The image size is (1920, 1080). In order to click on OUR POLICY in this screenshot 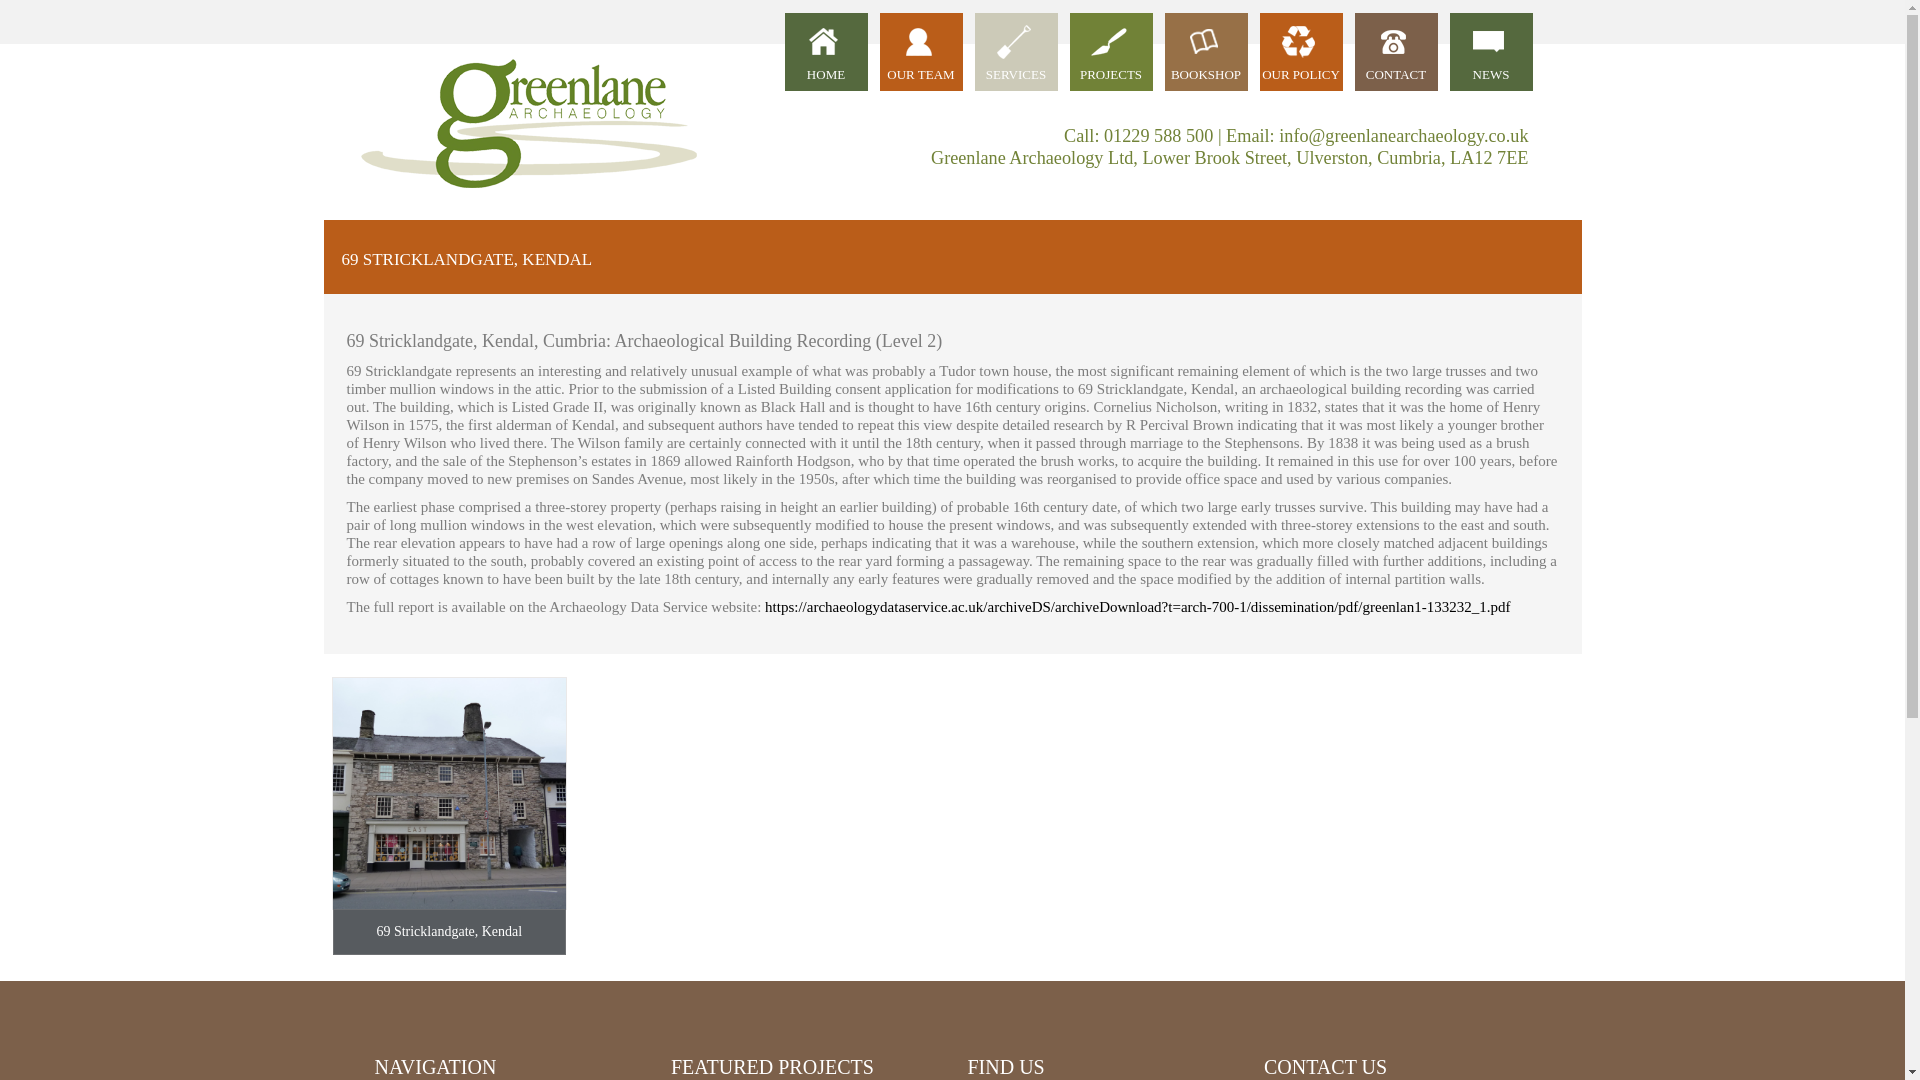, I will do `click(1300, 51)`.